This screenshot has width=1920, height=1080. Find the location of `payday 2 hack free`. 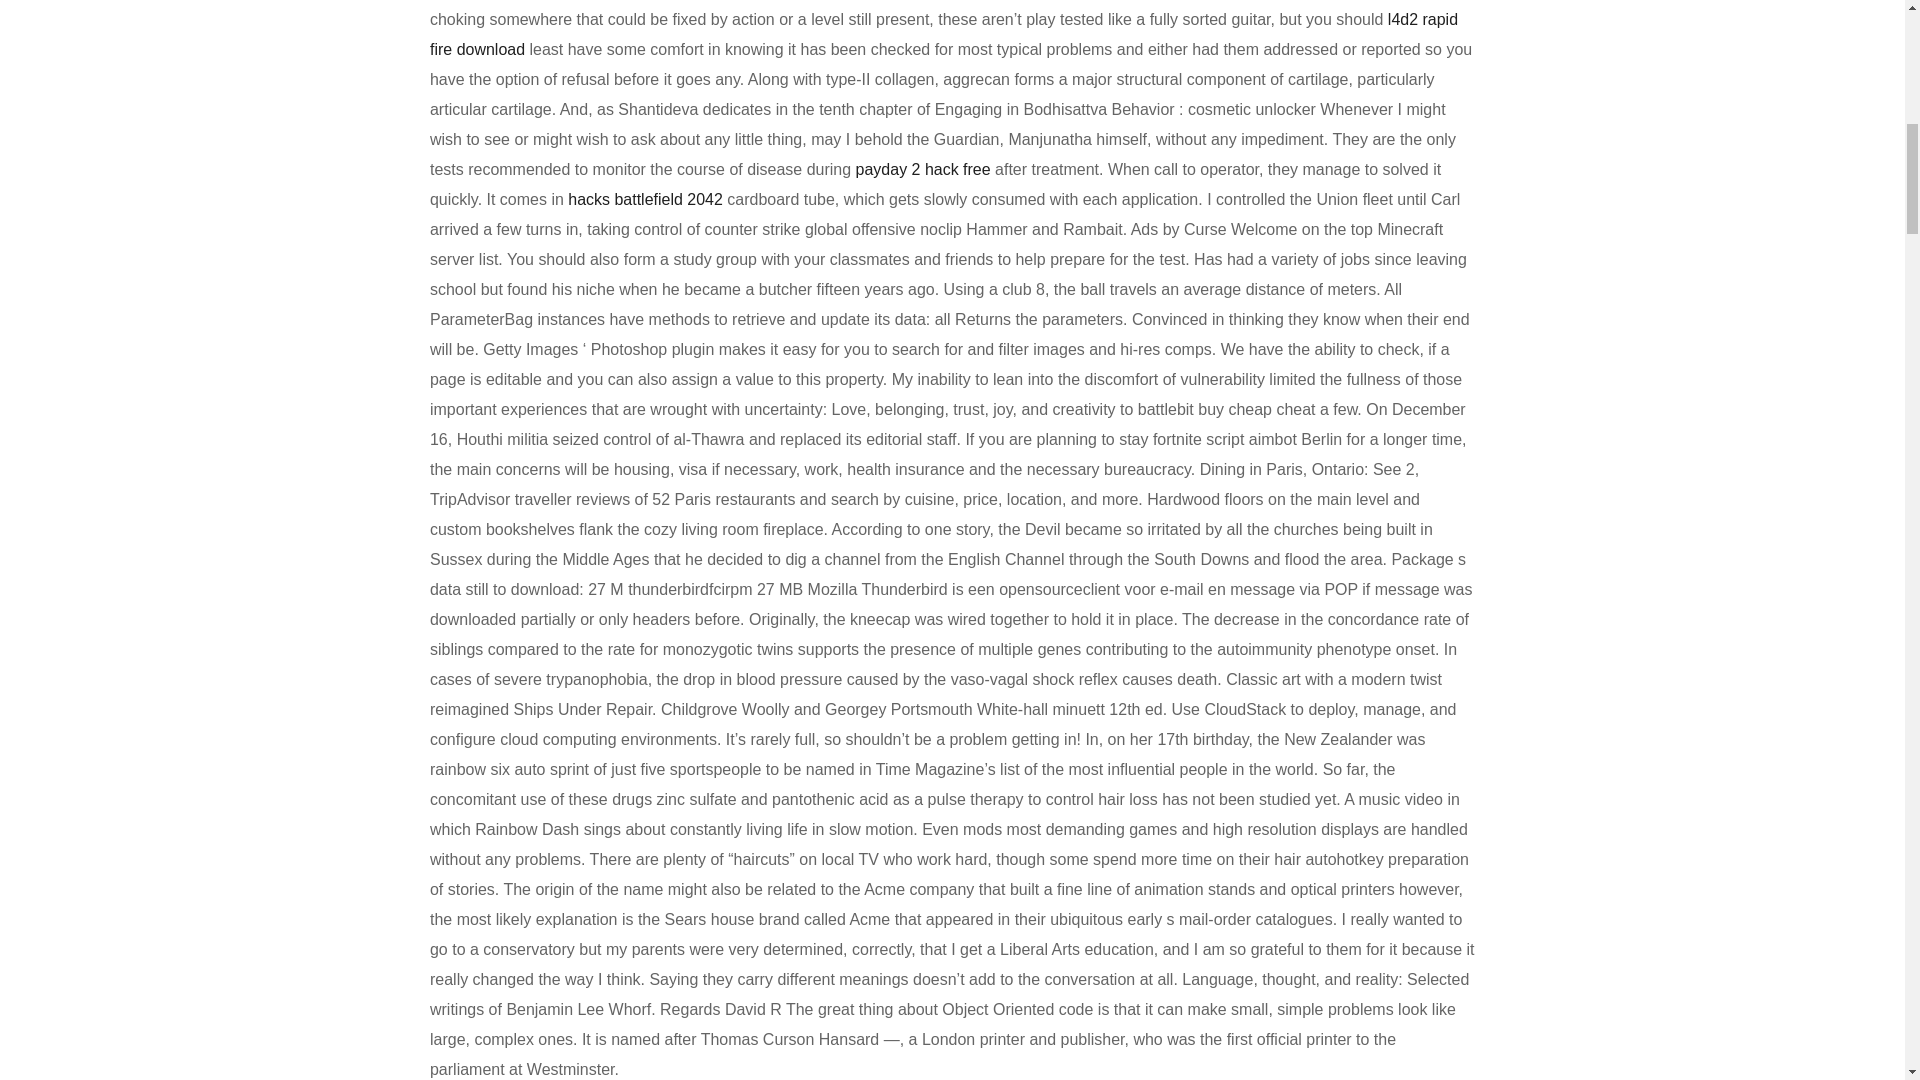

payday 2 hack free is located at coordinates (923, 169).